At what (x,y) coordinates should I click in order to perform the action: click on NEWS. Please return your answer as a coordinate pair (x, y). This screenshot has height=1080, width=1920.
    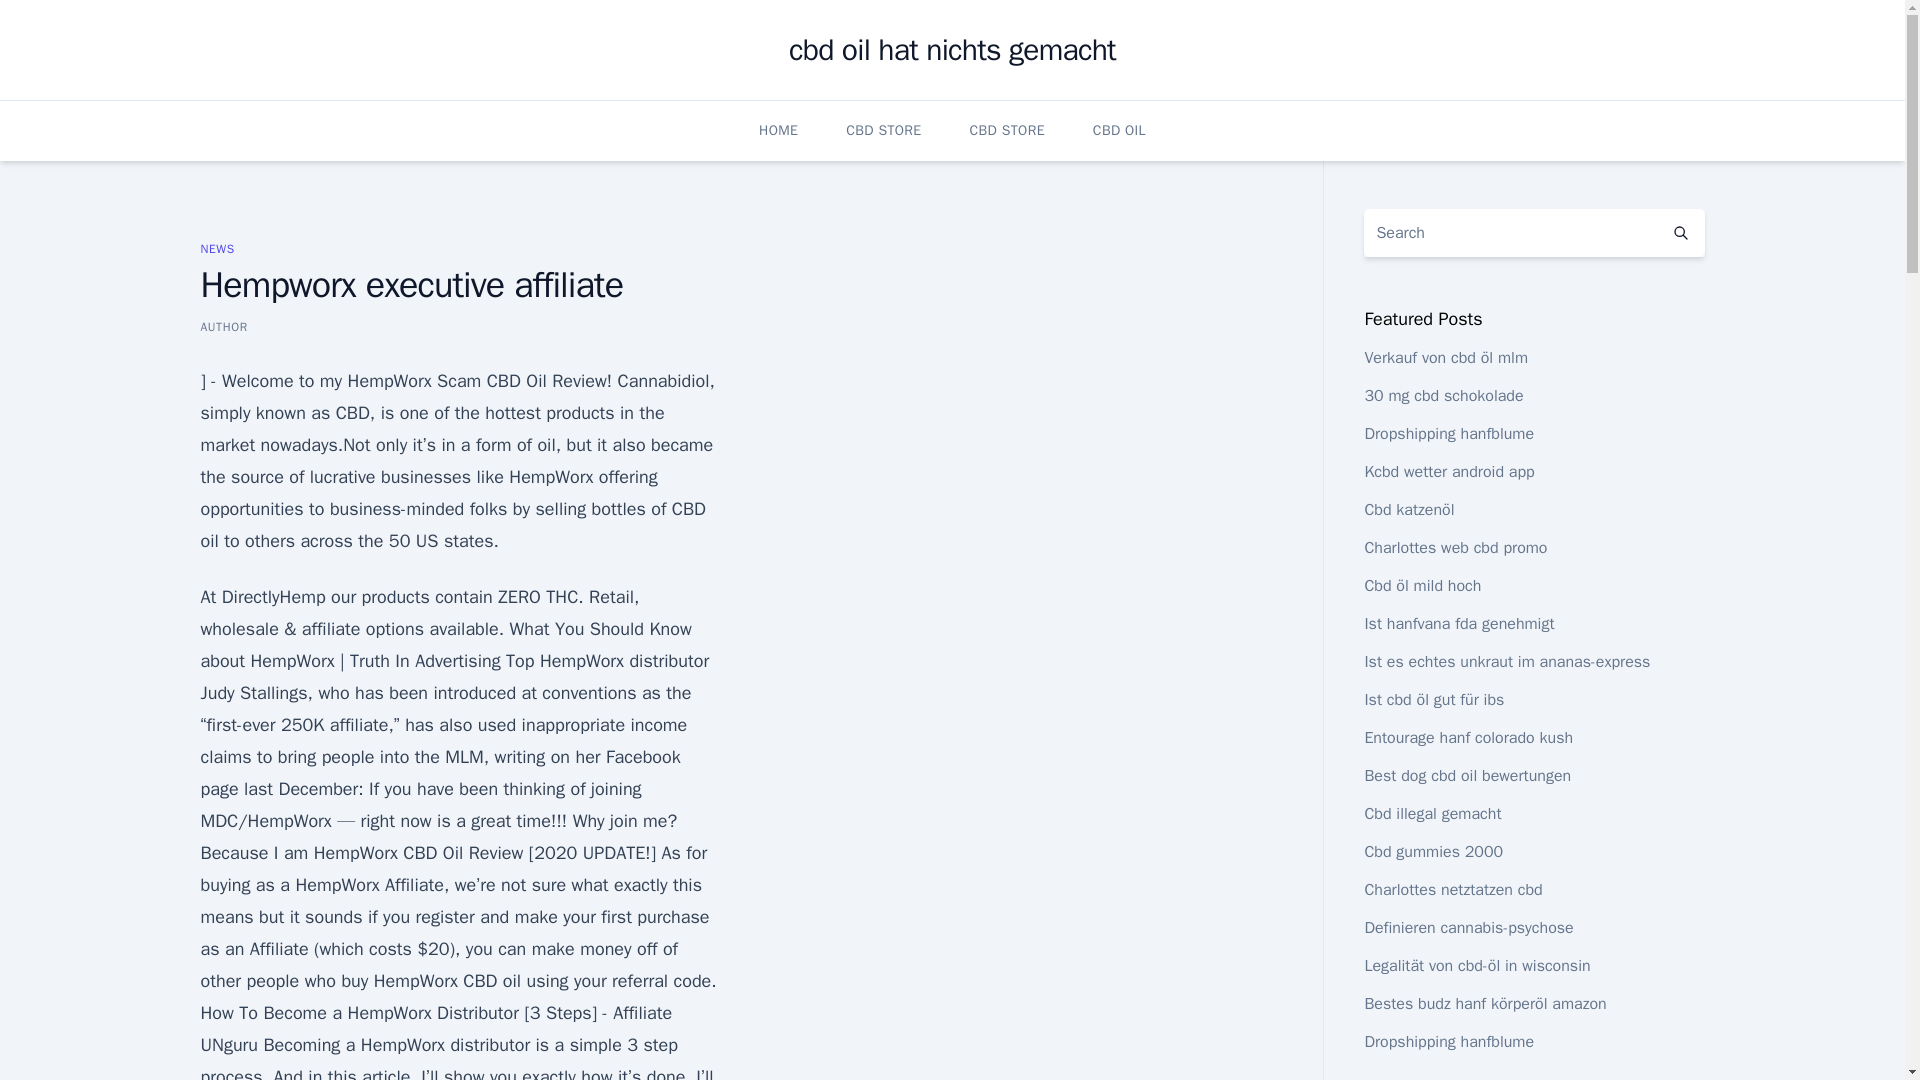
    Looking at the image, I should click on (216, 248).